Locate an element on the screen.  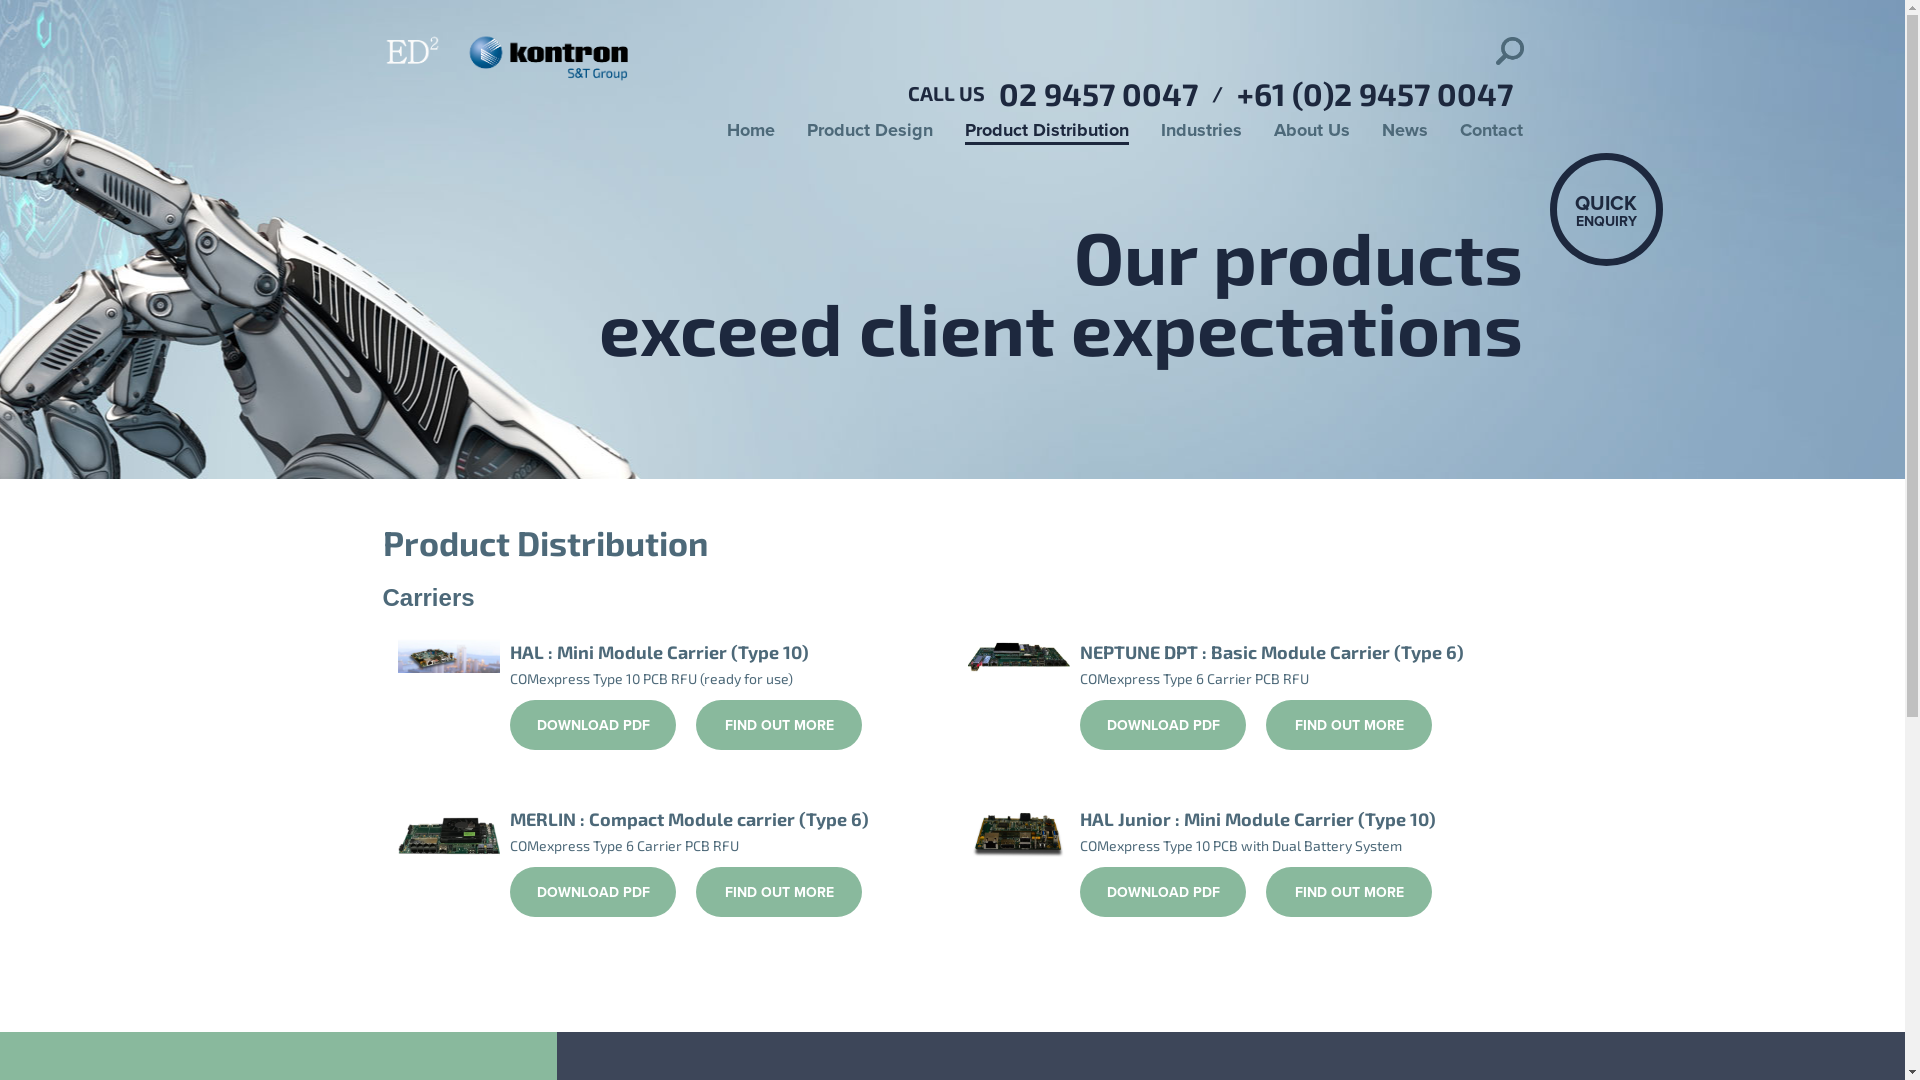
DOWNLOAD PDF is located at coordinates (1163, 892).